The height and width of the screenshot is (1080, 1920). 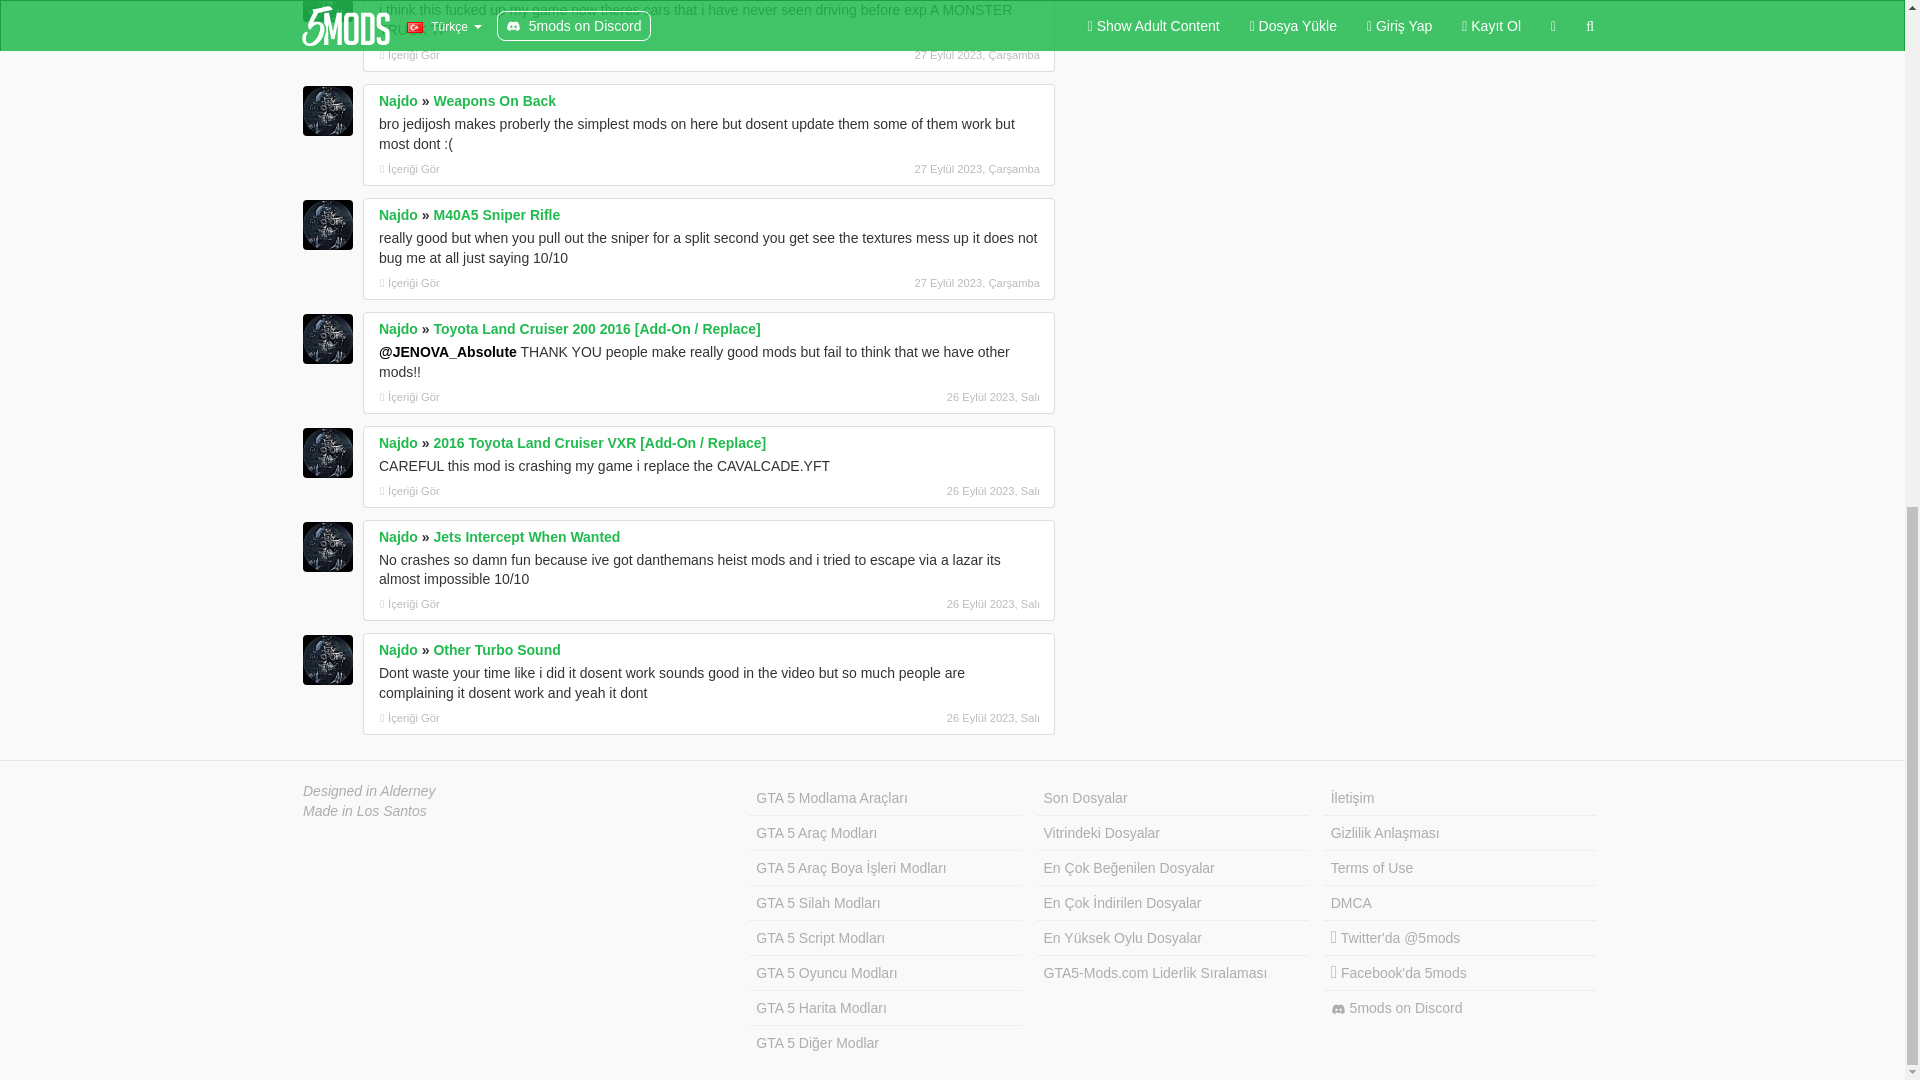 I want to click on Sal 26.Eyl.23 07:21, so click(x=934, y=604).